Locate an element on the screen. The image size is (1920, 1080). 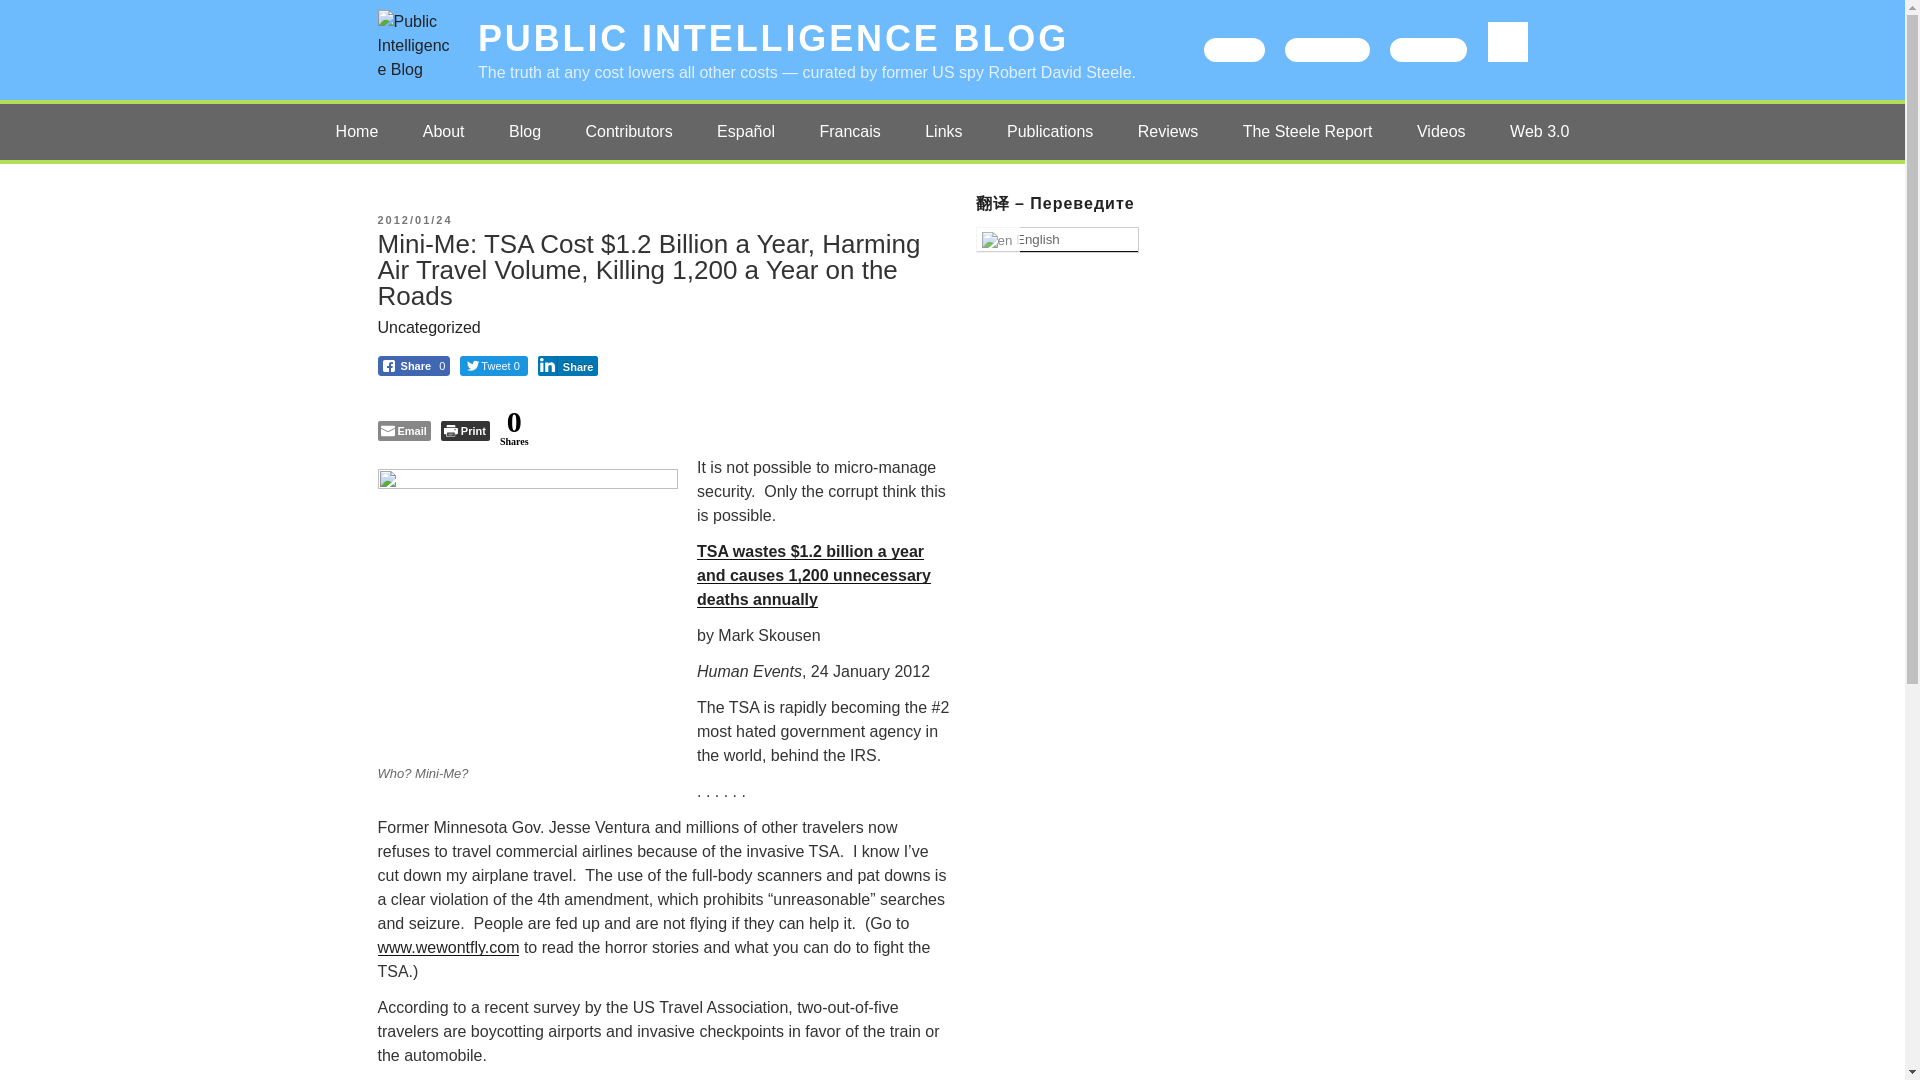
PUBLIC INTELLIGENCE BLOG is located at coordinates (774, 38).